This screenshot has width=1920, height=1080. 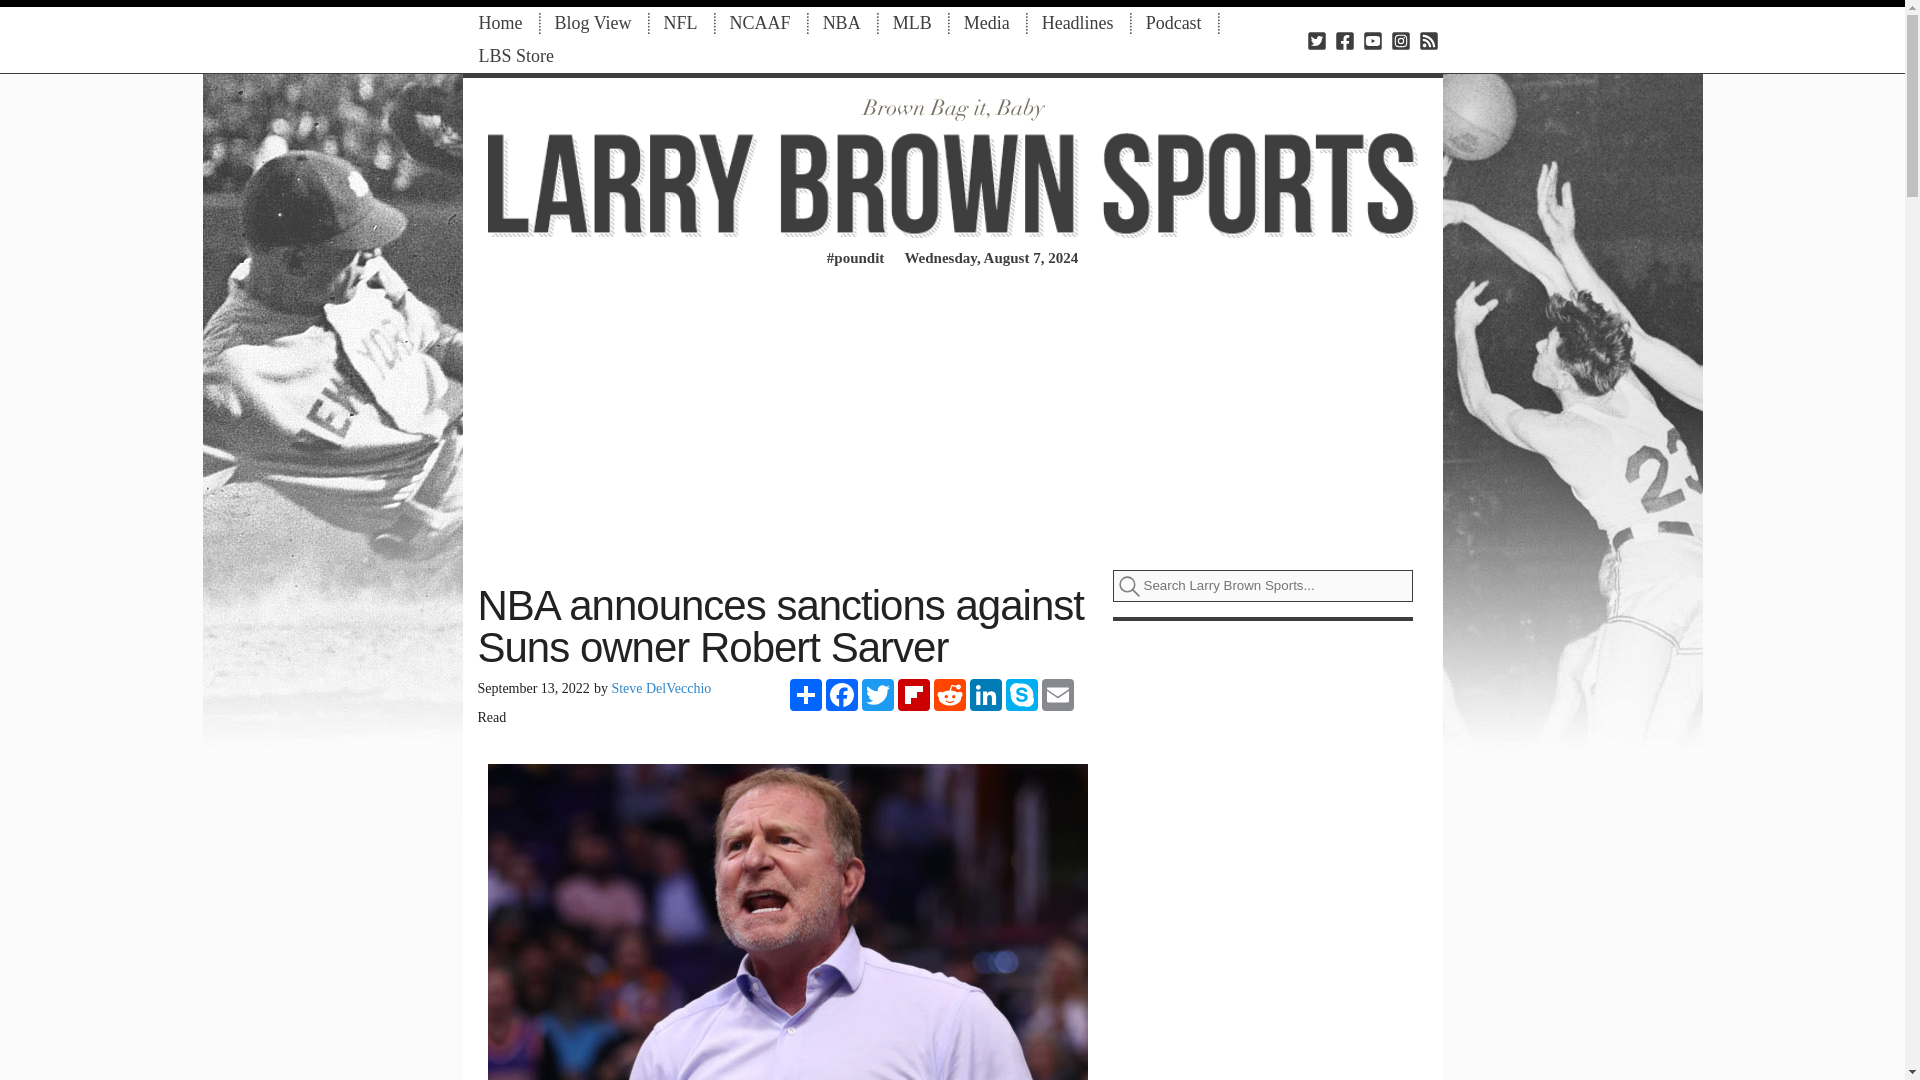 What do you see at coordinates (1372, 40) in the screenshot?
I see `View Larry Brown Sports Youtube` at bounding box center [1372, 40].